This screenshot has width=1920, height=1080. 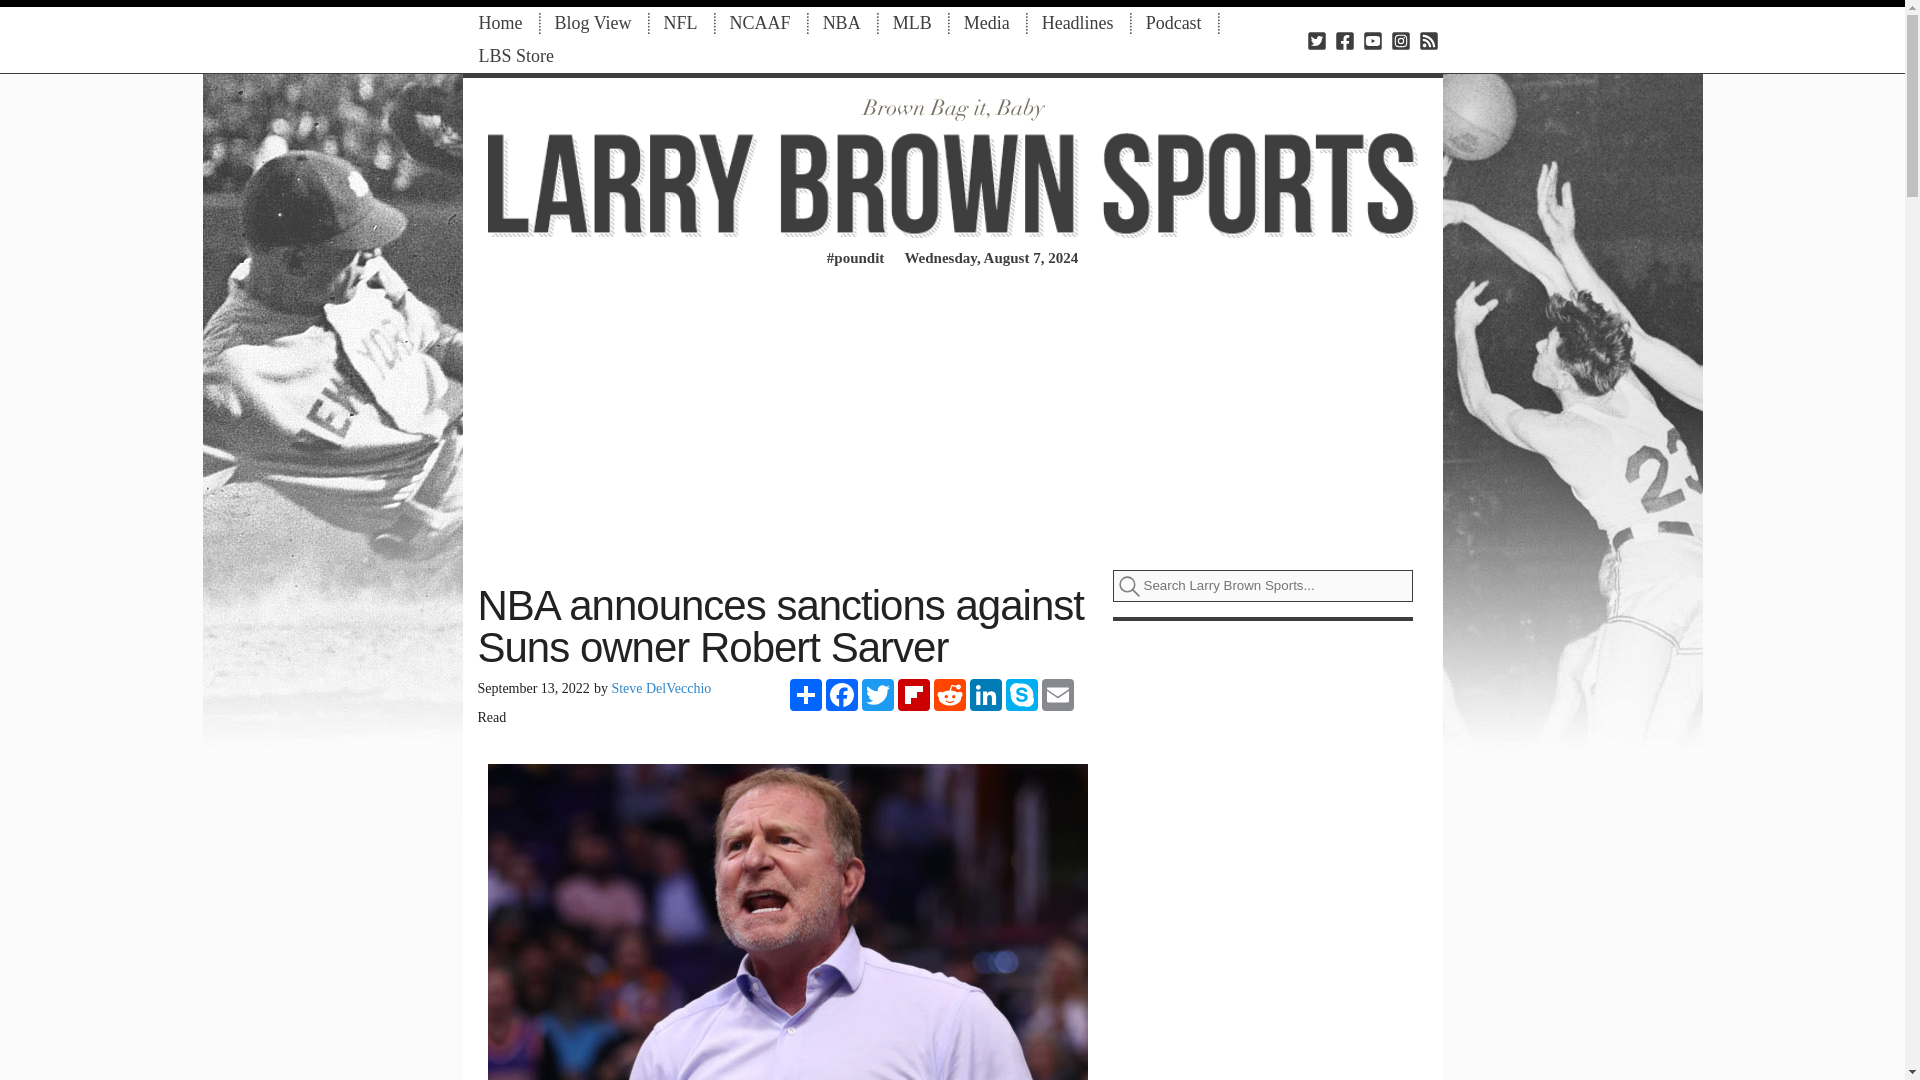 What do you see at coordinates (1372, 40) in the screenshot?
I see `View Larry Brown Sports Youtube` at bounding box center [1372, 40].